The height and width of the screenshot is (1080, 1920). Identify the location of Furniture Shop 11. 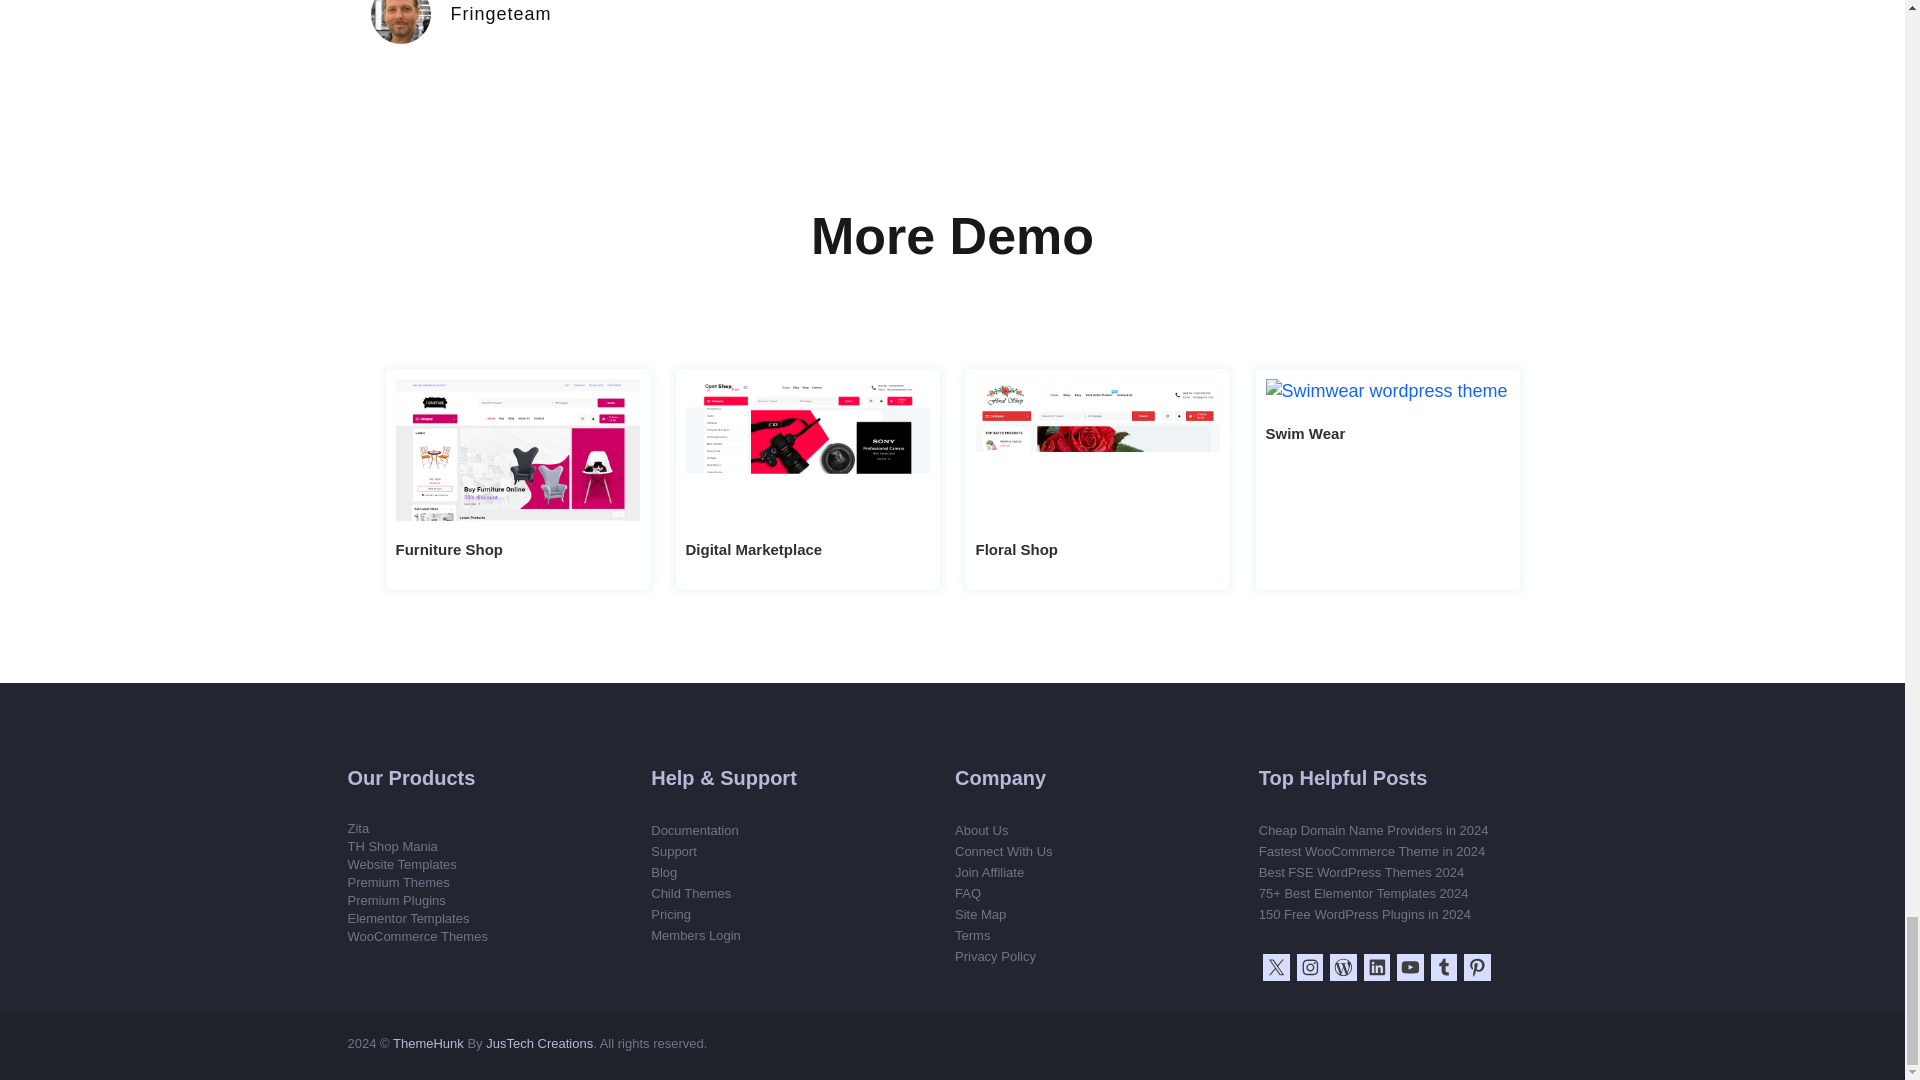
(517, 450).